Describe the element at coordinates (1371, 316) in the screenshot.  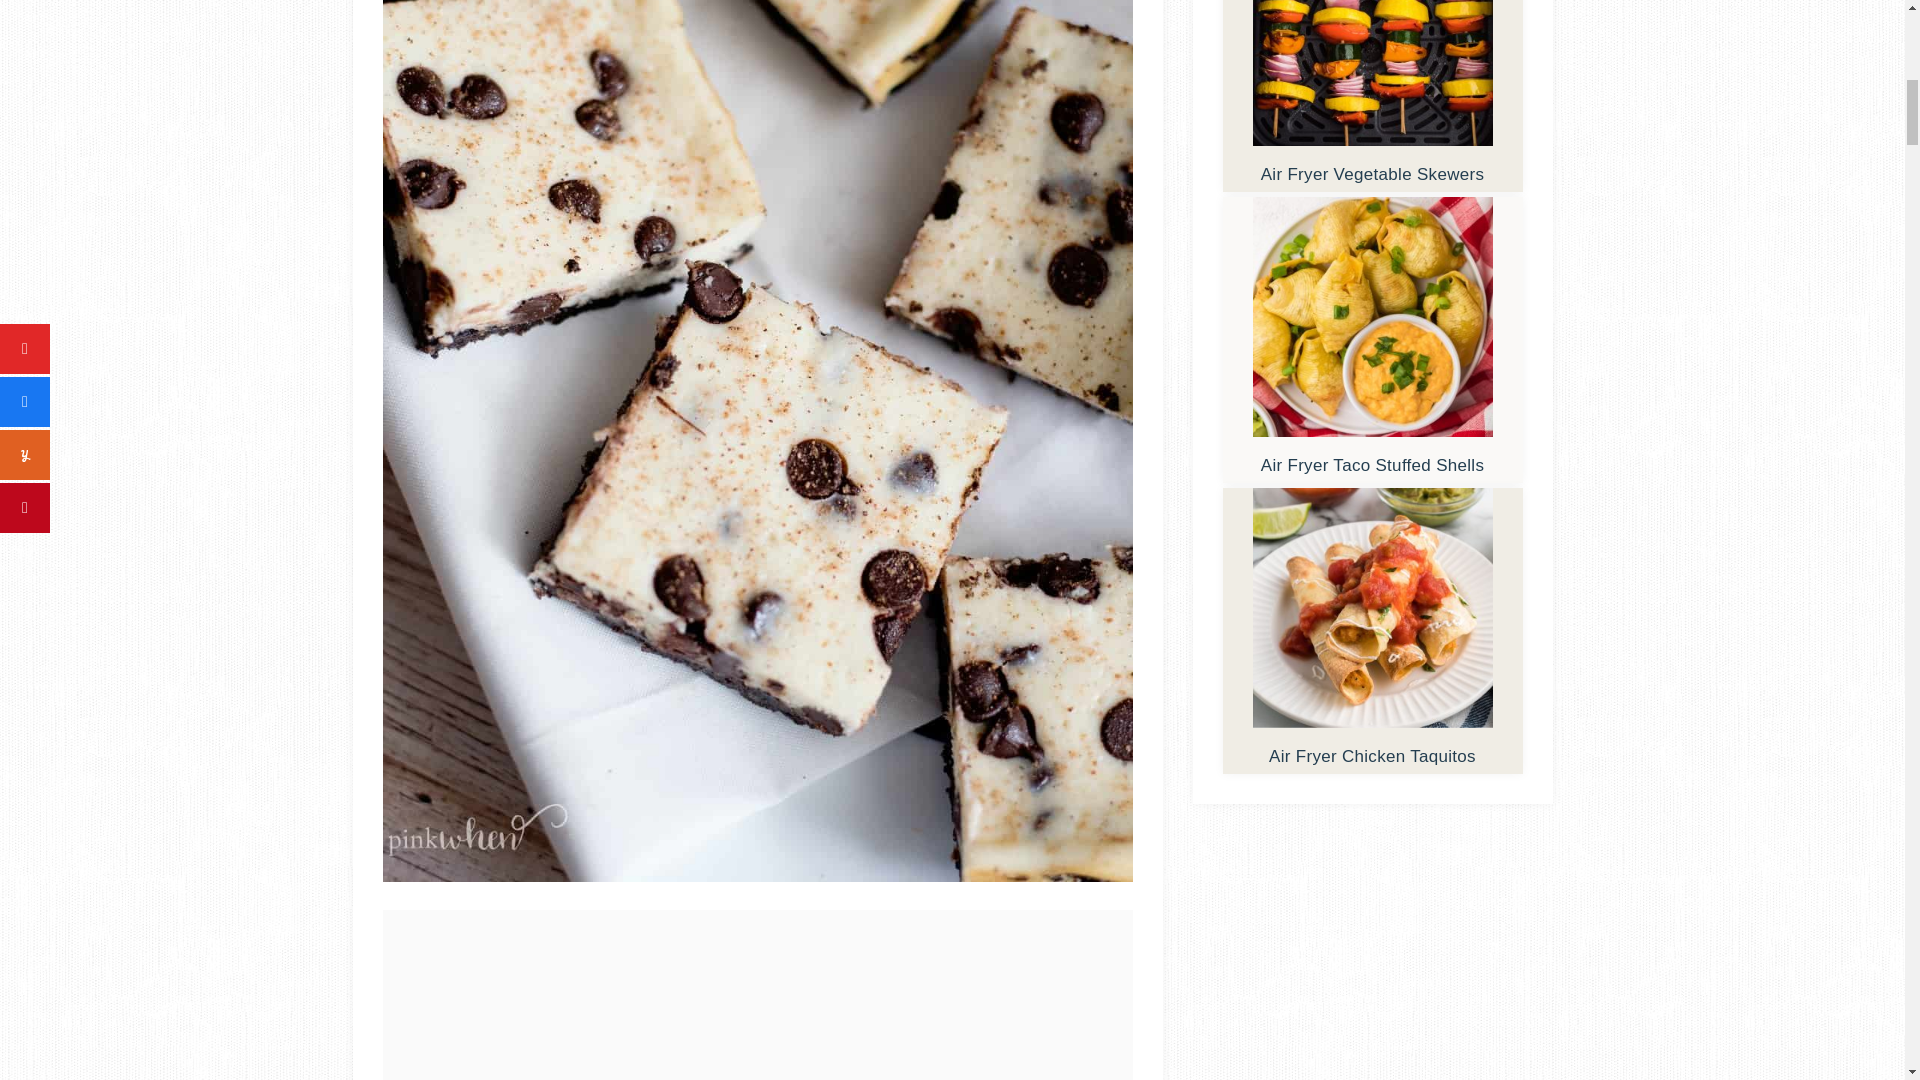
I see `Air Fryer Taco Stuffed Shells 25` at that location.